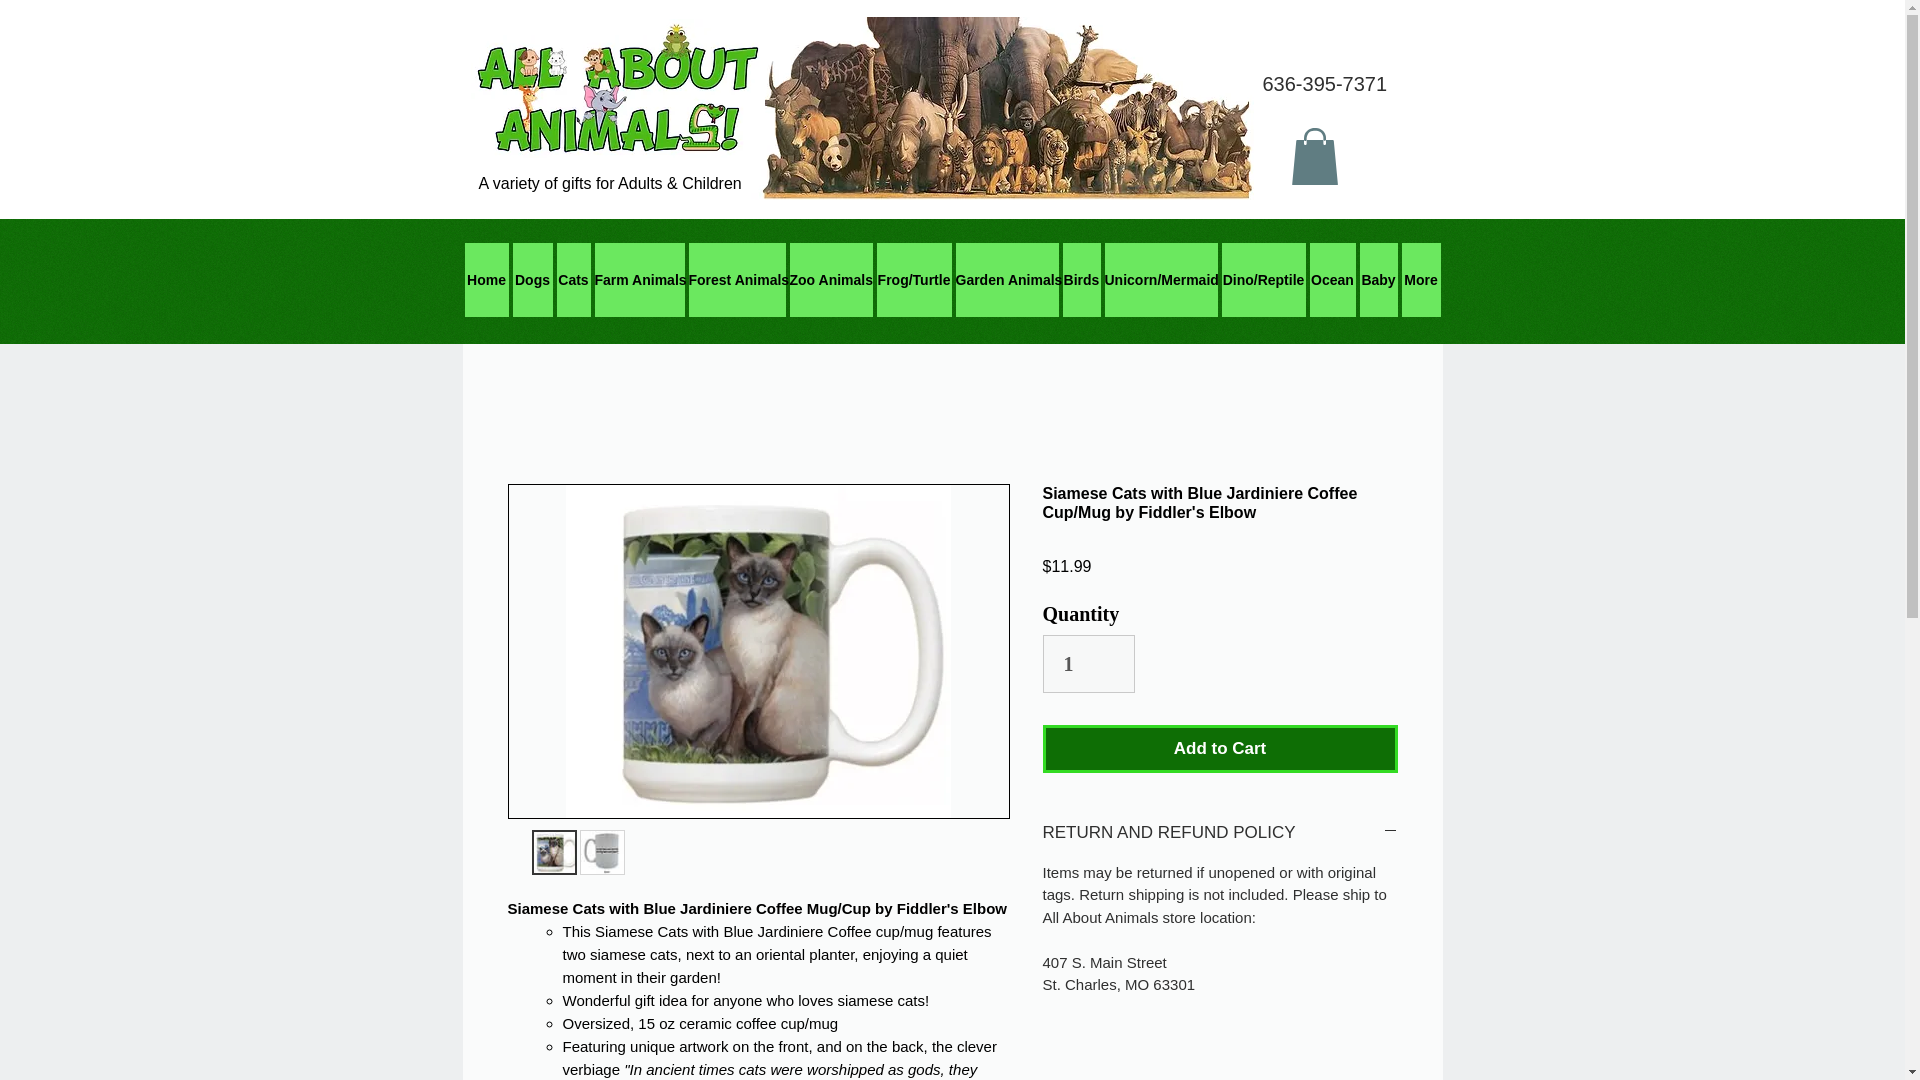 The image size is (1920, 1080). What do you see at coordinates (831, 280) in the screenshot?
I see `Zoo Animals` at bounding box center [831, 280].